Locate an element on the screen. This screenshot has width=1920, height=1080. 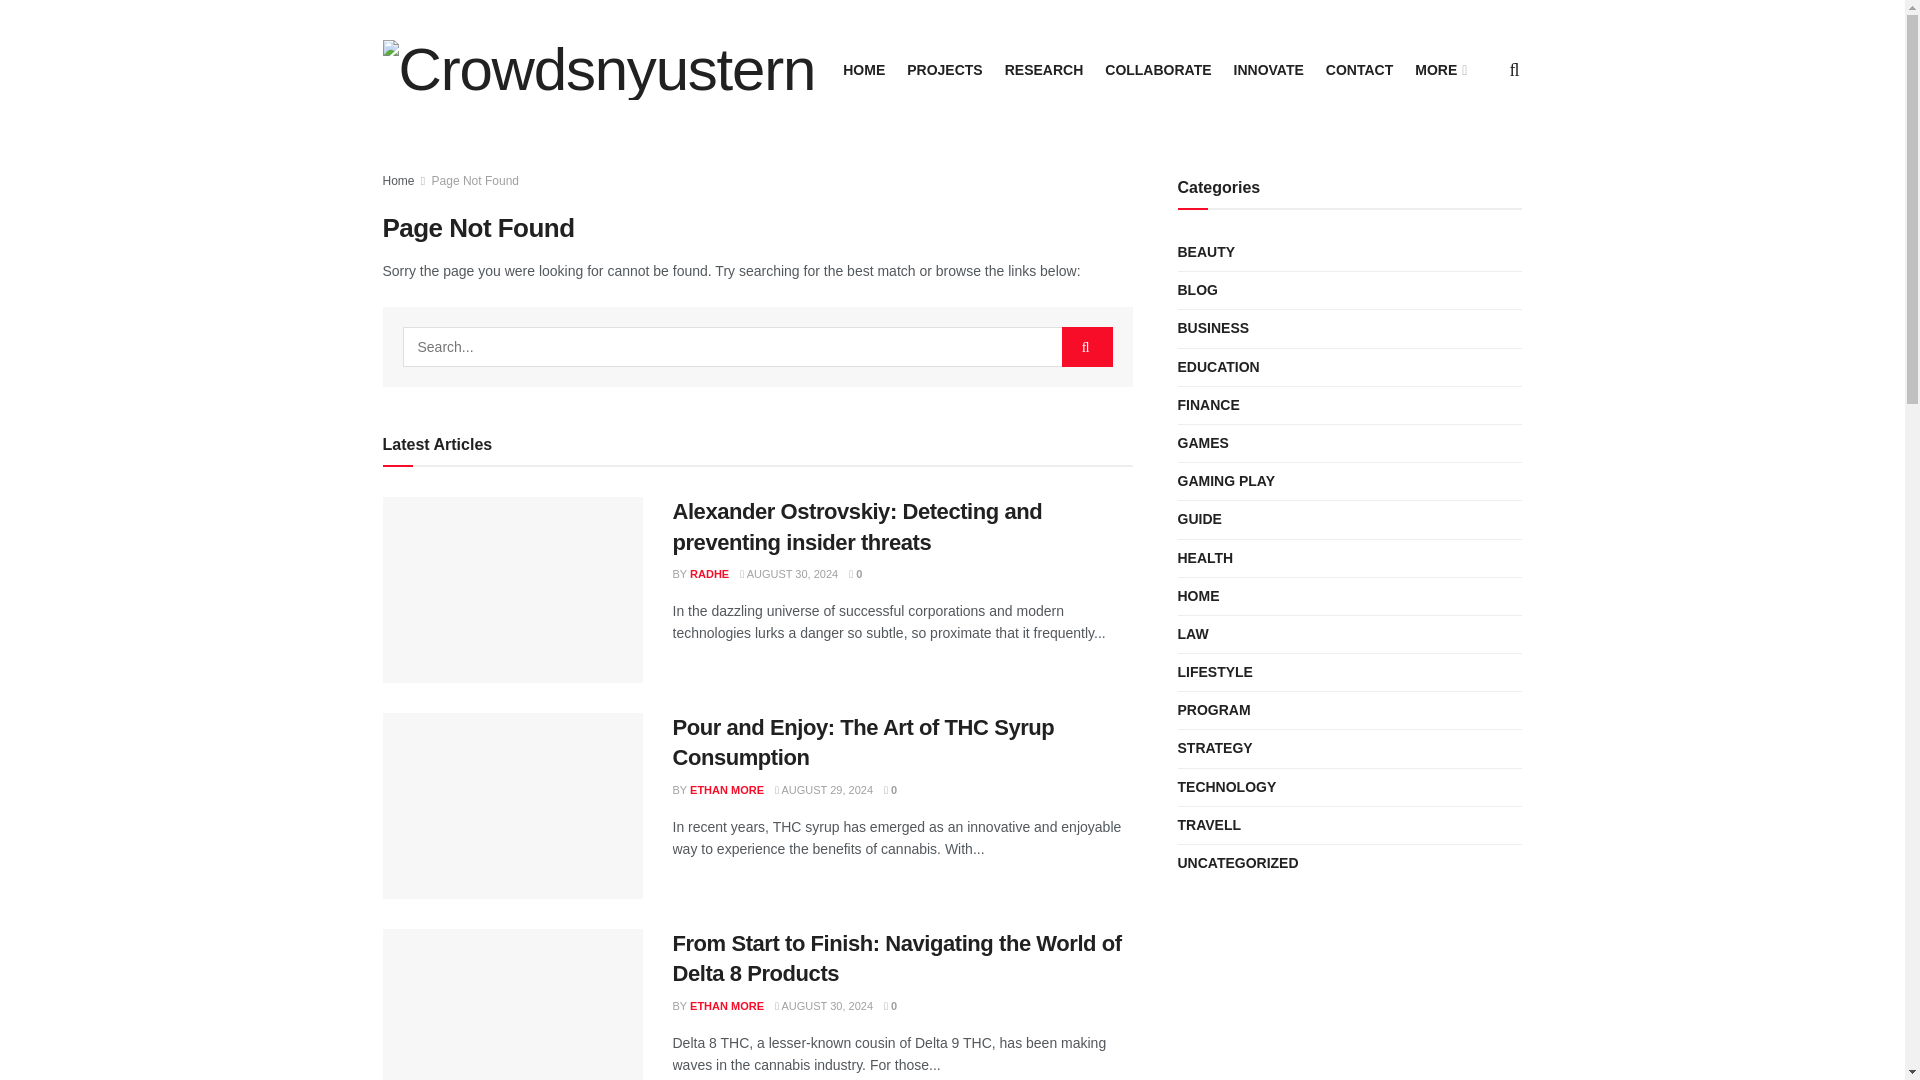
AUGUST 30, 2024 is located at coordinates (788, 574).